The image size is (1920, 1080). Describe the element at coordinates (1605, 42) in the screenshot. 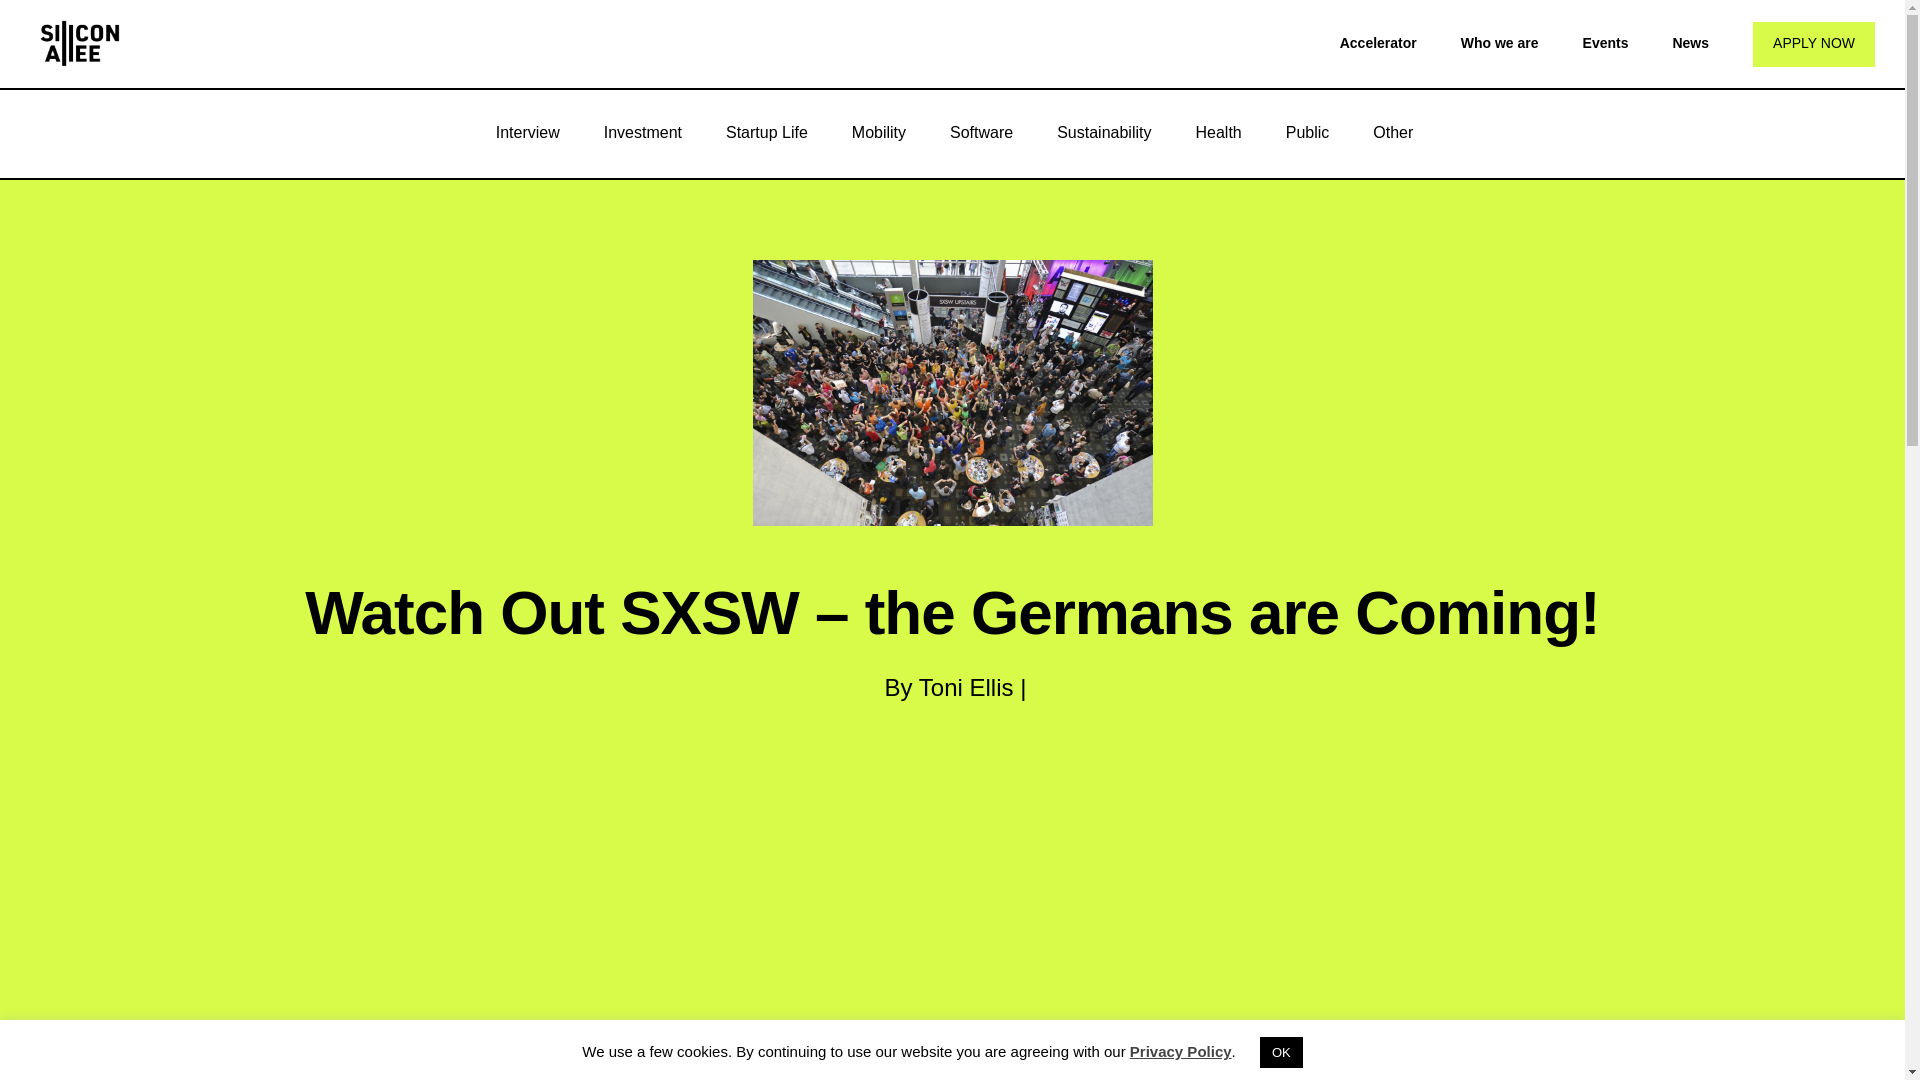

I see `Events` at that location.